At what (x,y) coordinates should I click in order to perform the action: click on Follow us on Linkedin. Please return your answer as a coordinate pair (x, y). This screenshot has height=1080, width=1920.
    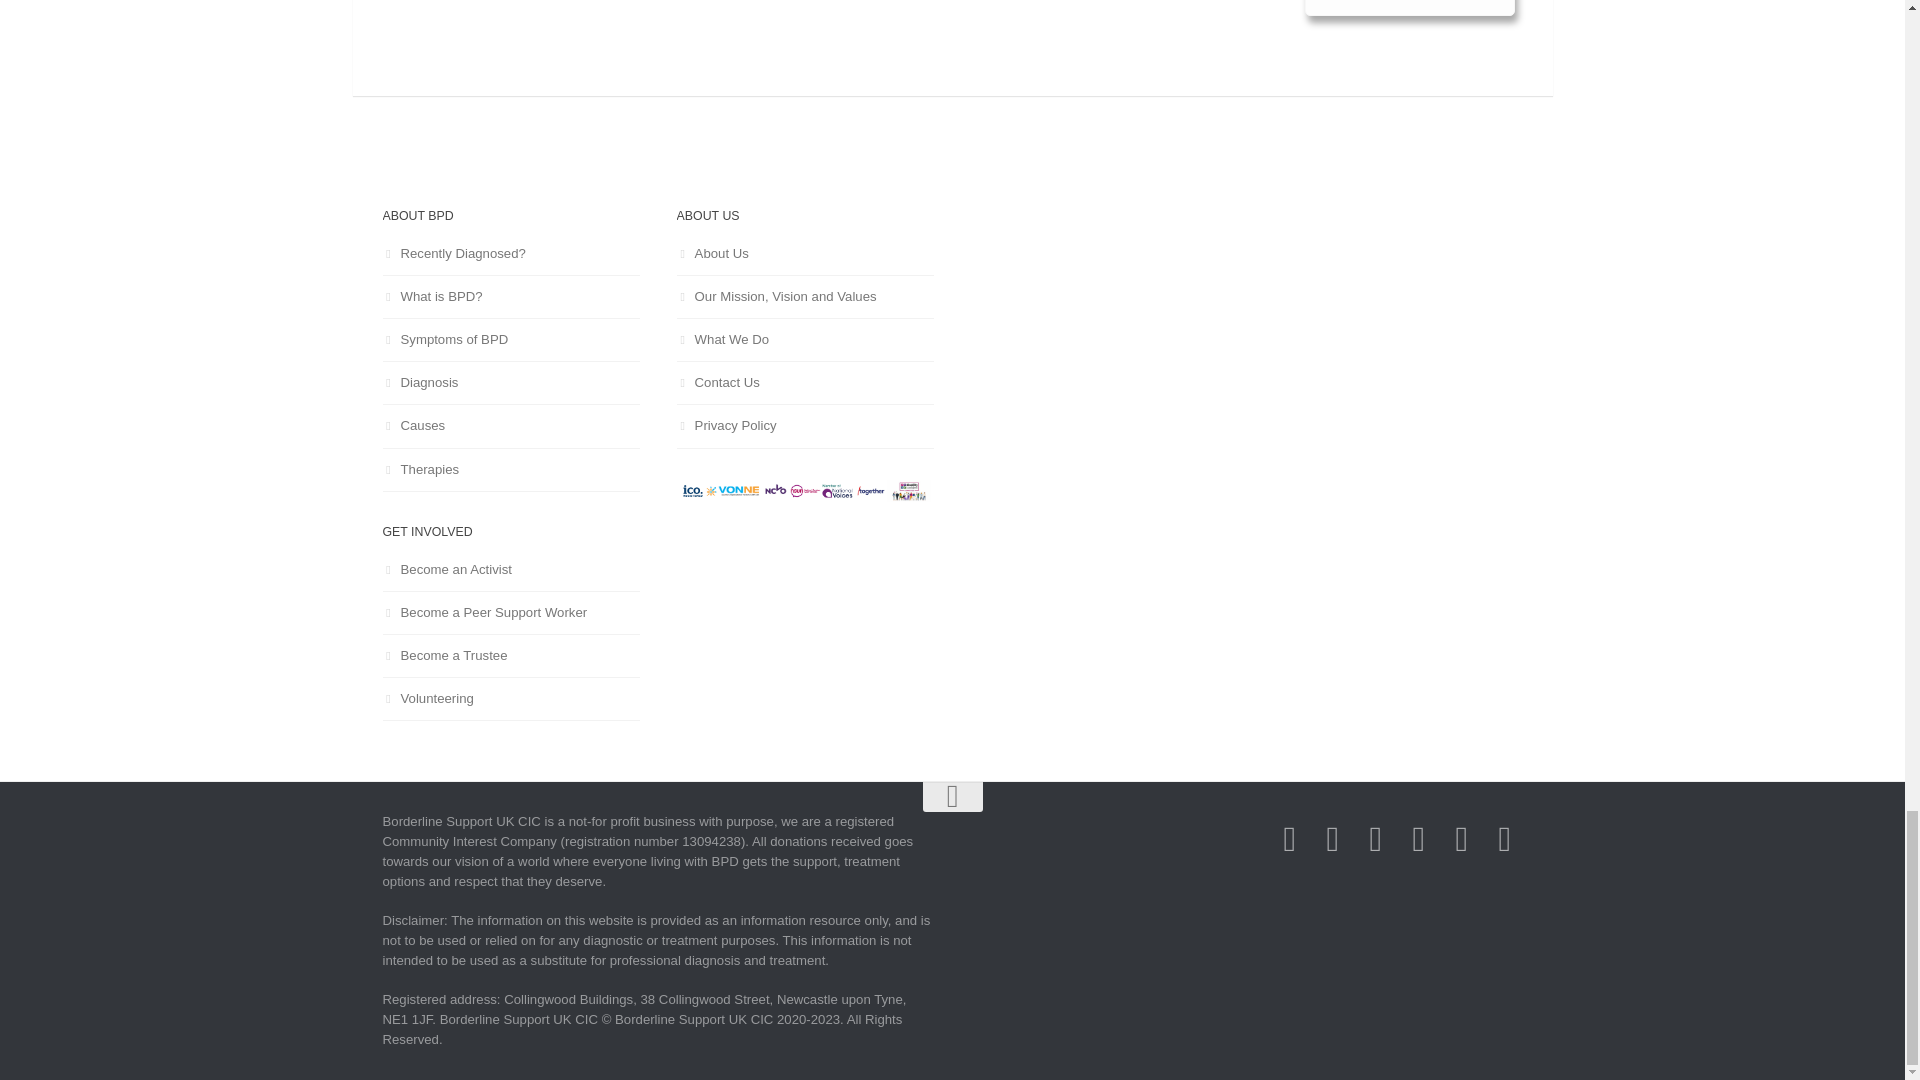
    Looking at the image, I should click on (1418, 839).